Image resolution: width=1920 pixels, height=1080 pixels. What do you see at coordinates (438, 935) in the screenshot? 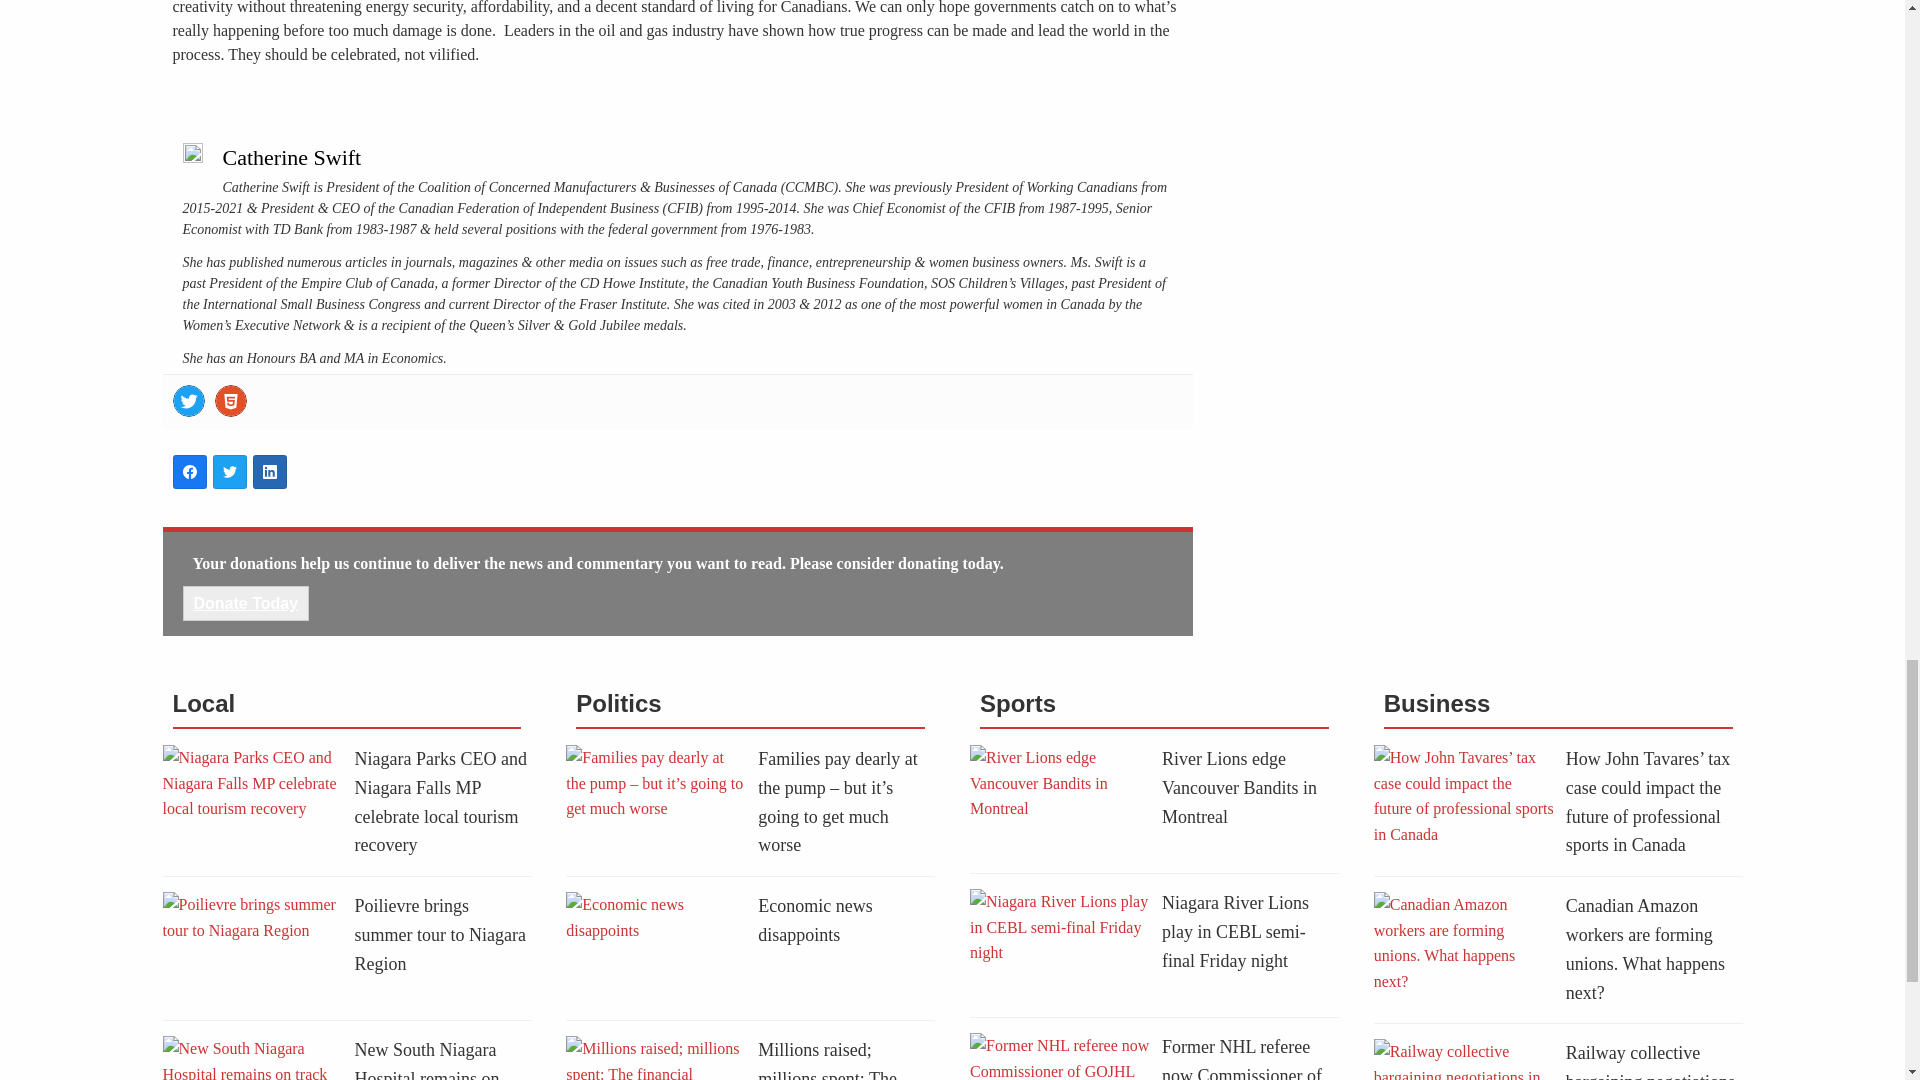
I see `Poilievre brings summer tour to Niagara Region` at bounding box center [438, 935].